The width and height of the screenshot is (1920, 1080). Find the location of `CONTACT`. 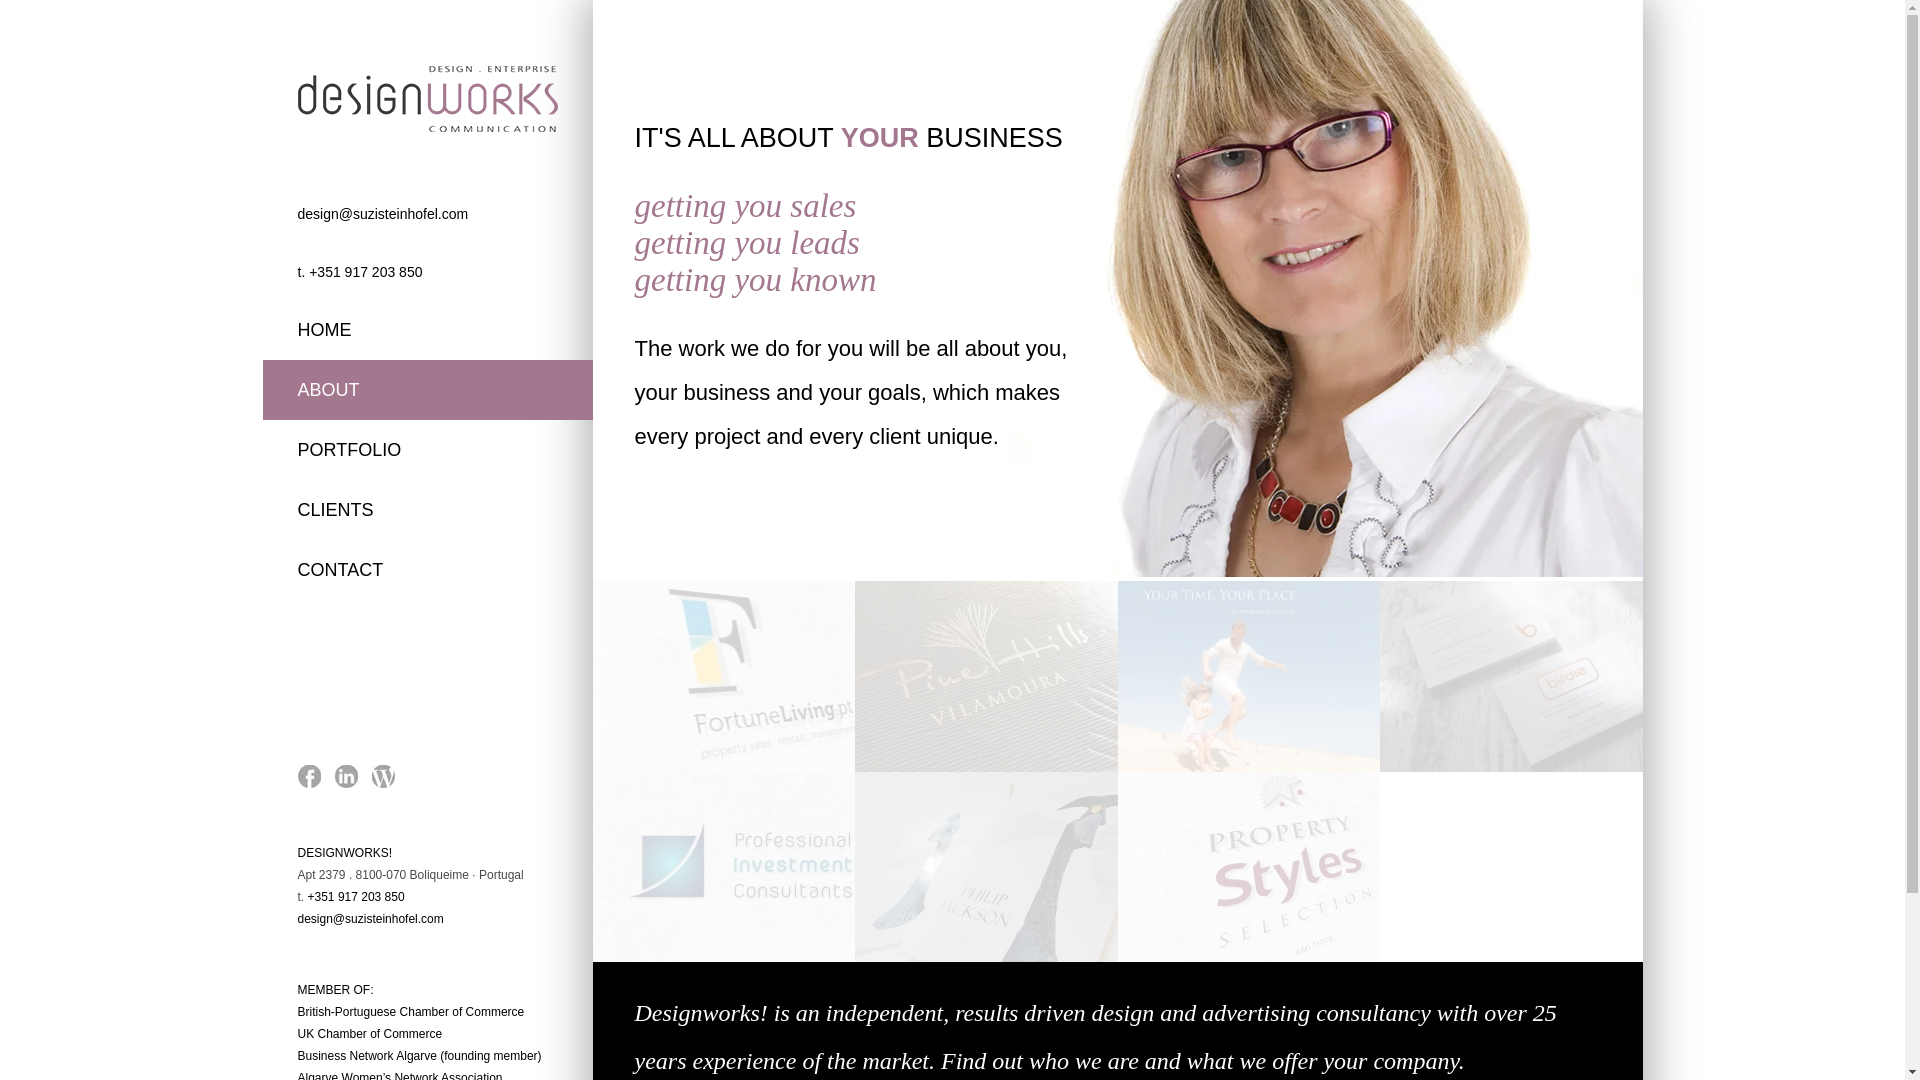

CONTACT is located at coordinates (426, 570).